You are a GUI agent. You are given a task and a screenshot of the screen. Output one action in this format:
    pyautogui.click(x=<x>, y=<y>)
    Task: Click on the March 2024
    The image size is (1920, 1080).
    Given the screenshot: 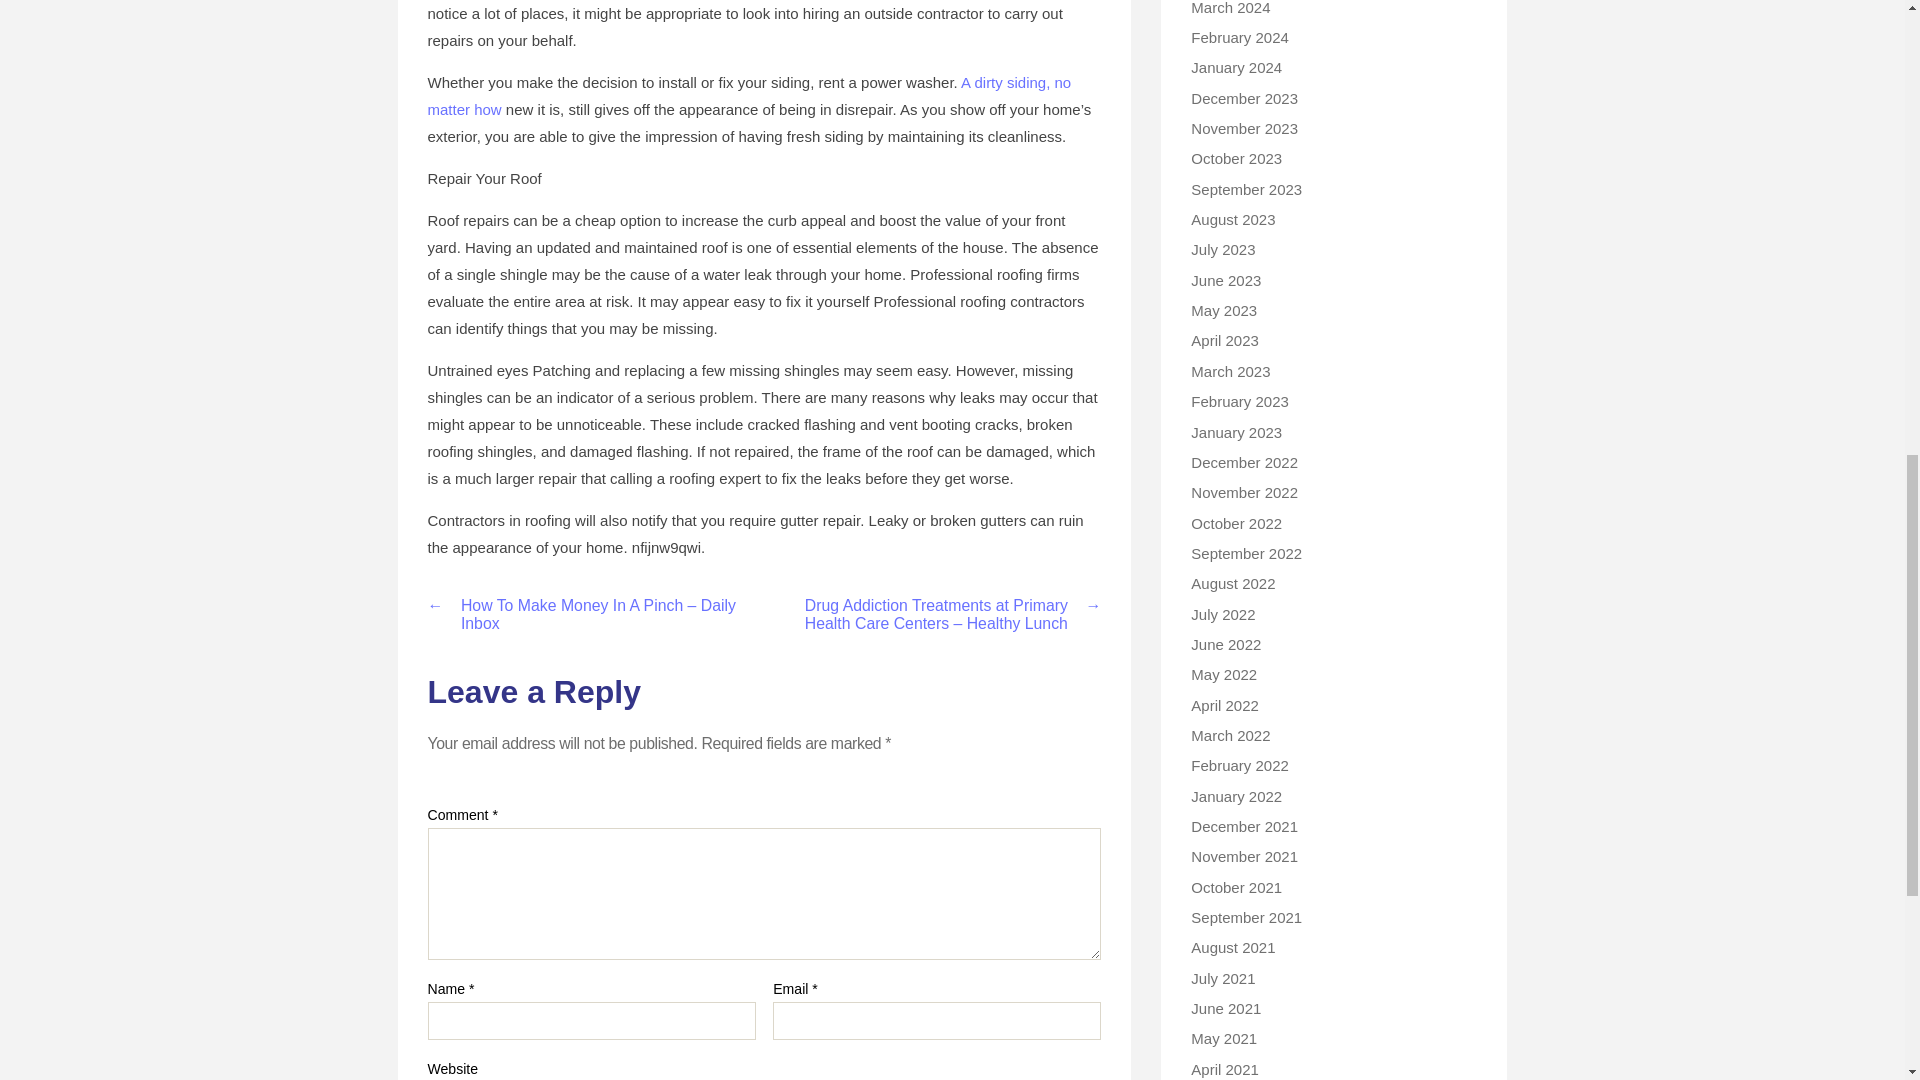 What is the action you would take?
    pyautogui.click(x=1230, y=8)
    